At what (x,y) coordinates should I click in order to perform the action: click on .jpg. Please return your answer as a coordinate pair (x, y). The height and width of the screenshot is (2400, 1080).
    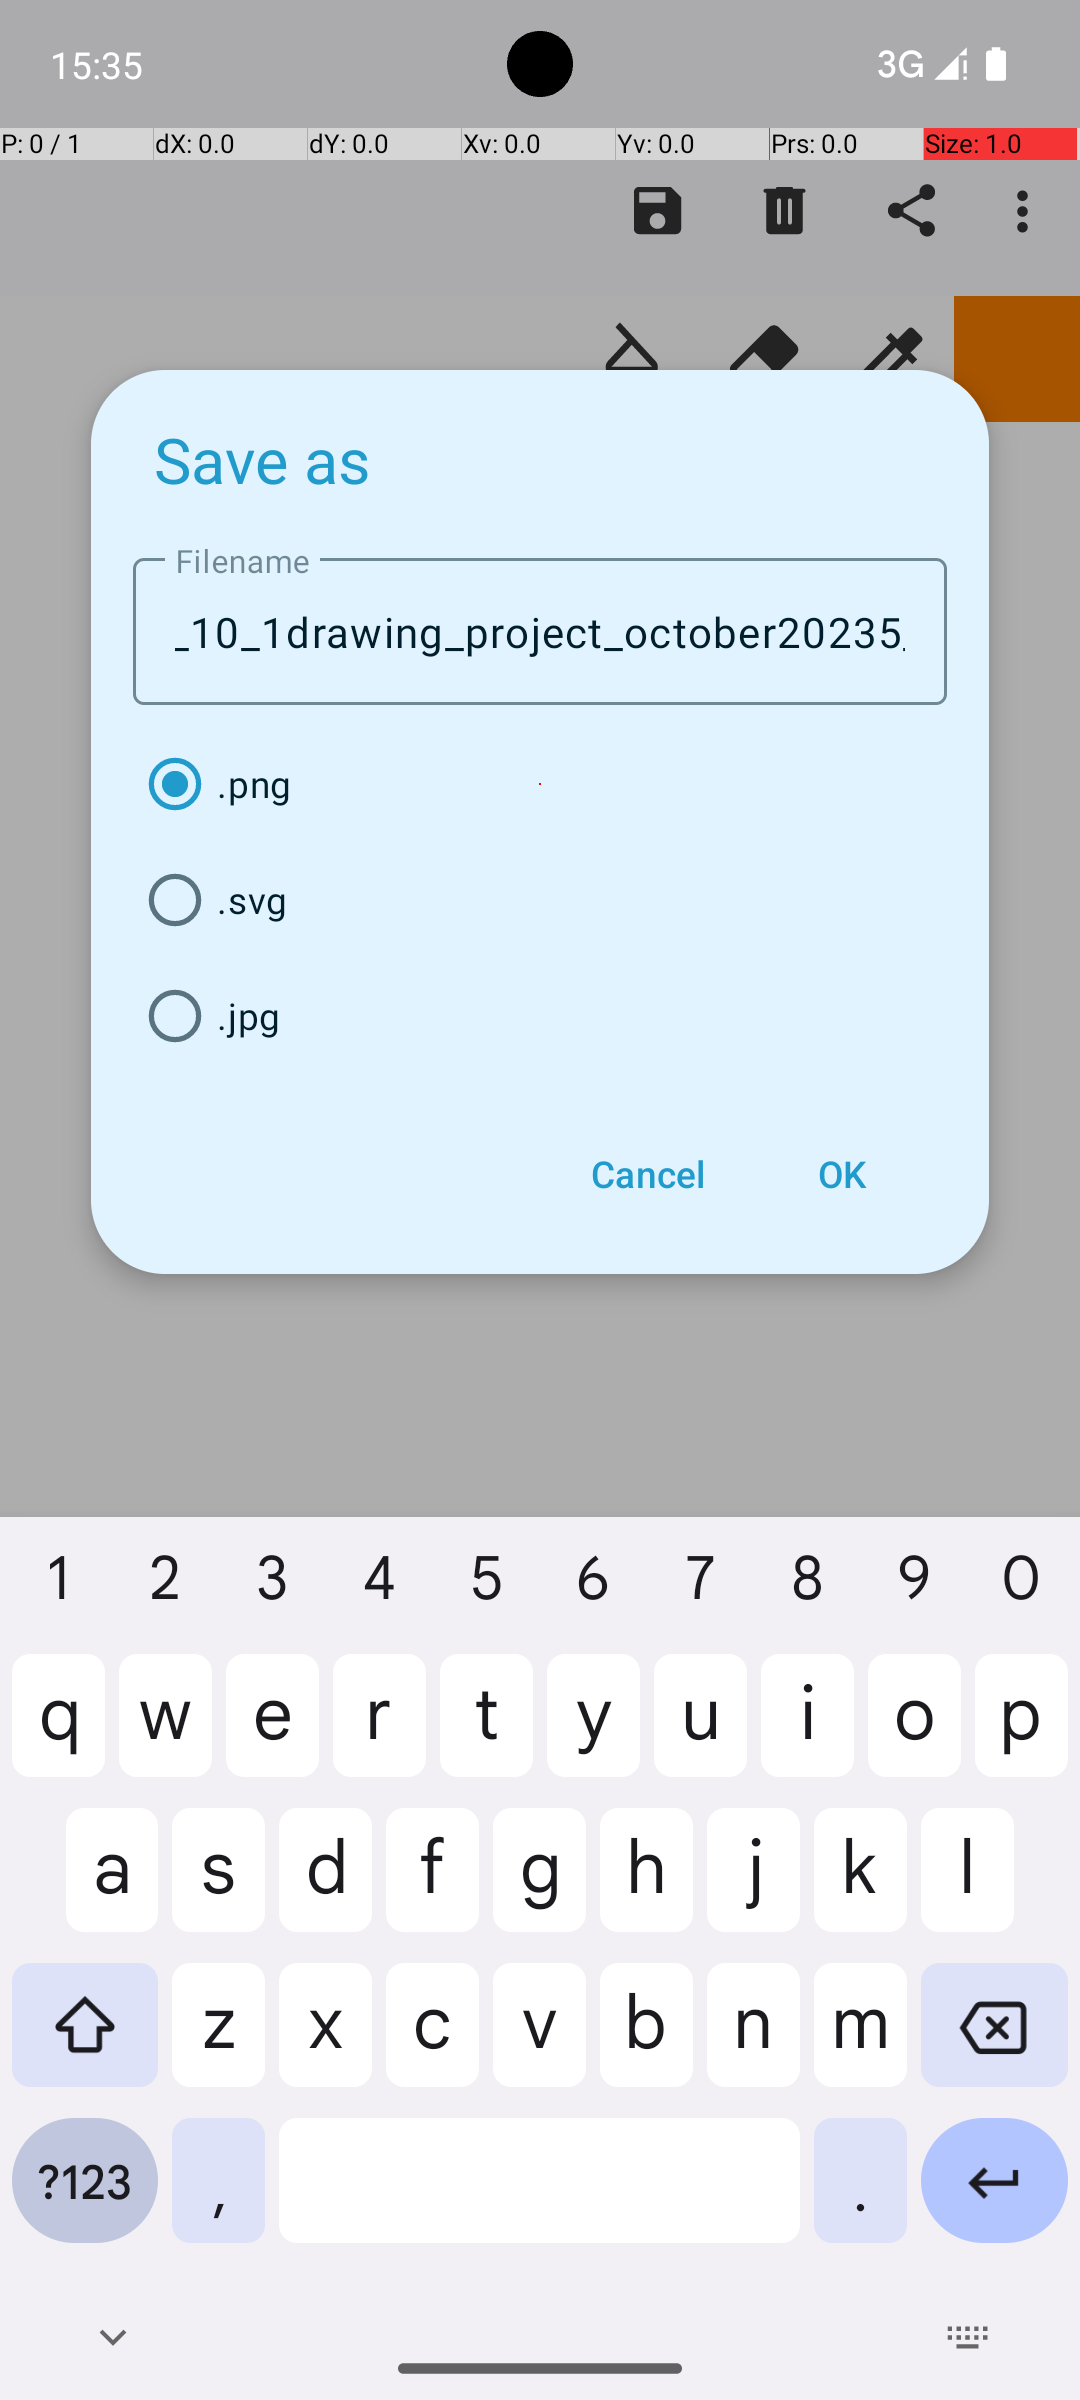
    Looking at the image, I should click on (540, 1016).